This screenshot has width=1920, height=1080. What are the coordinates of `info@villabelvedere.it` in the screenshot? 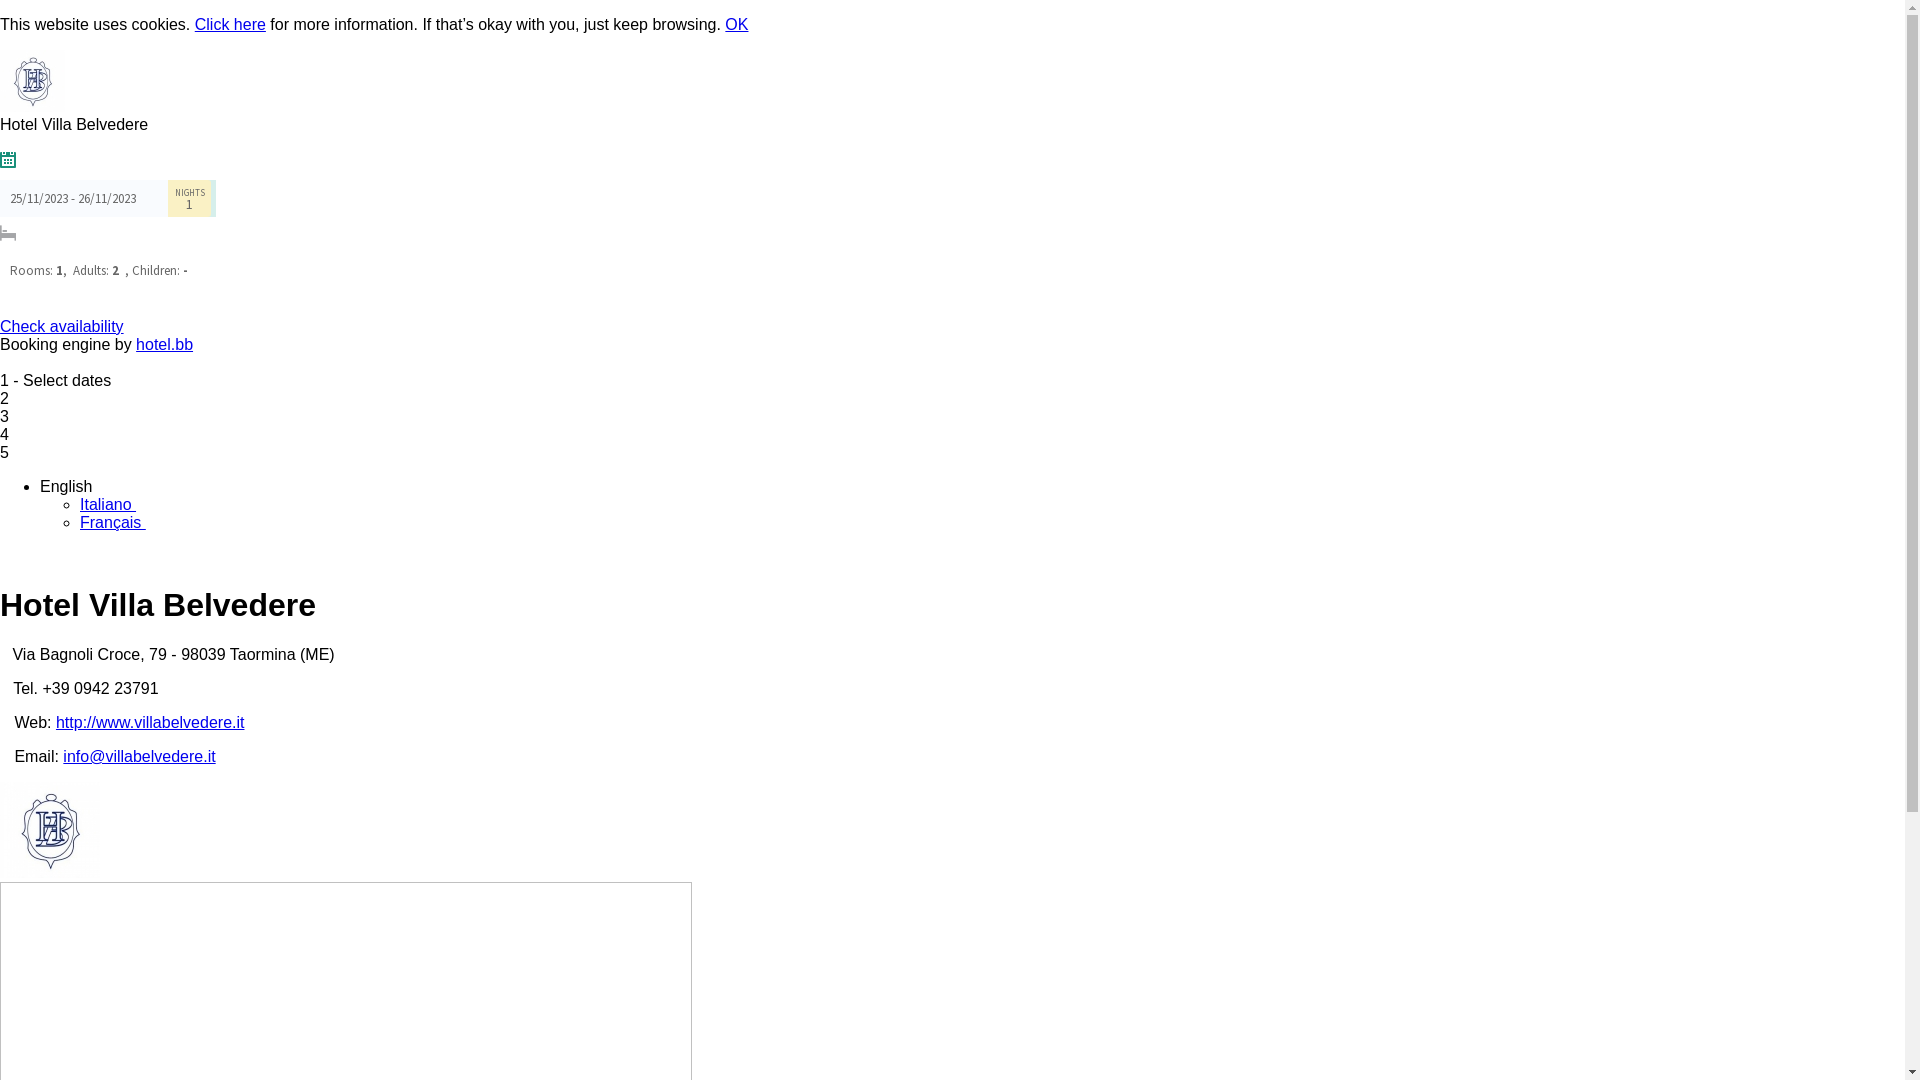 It's located at (139, 756).